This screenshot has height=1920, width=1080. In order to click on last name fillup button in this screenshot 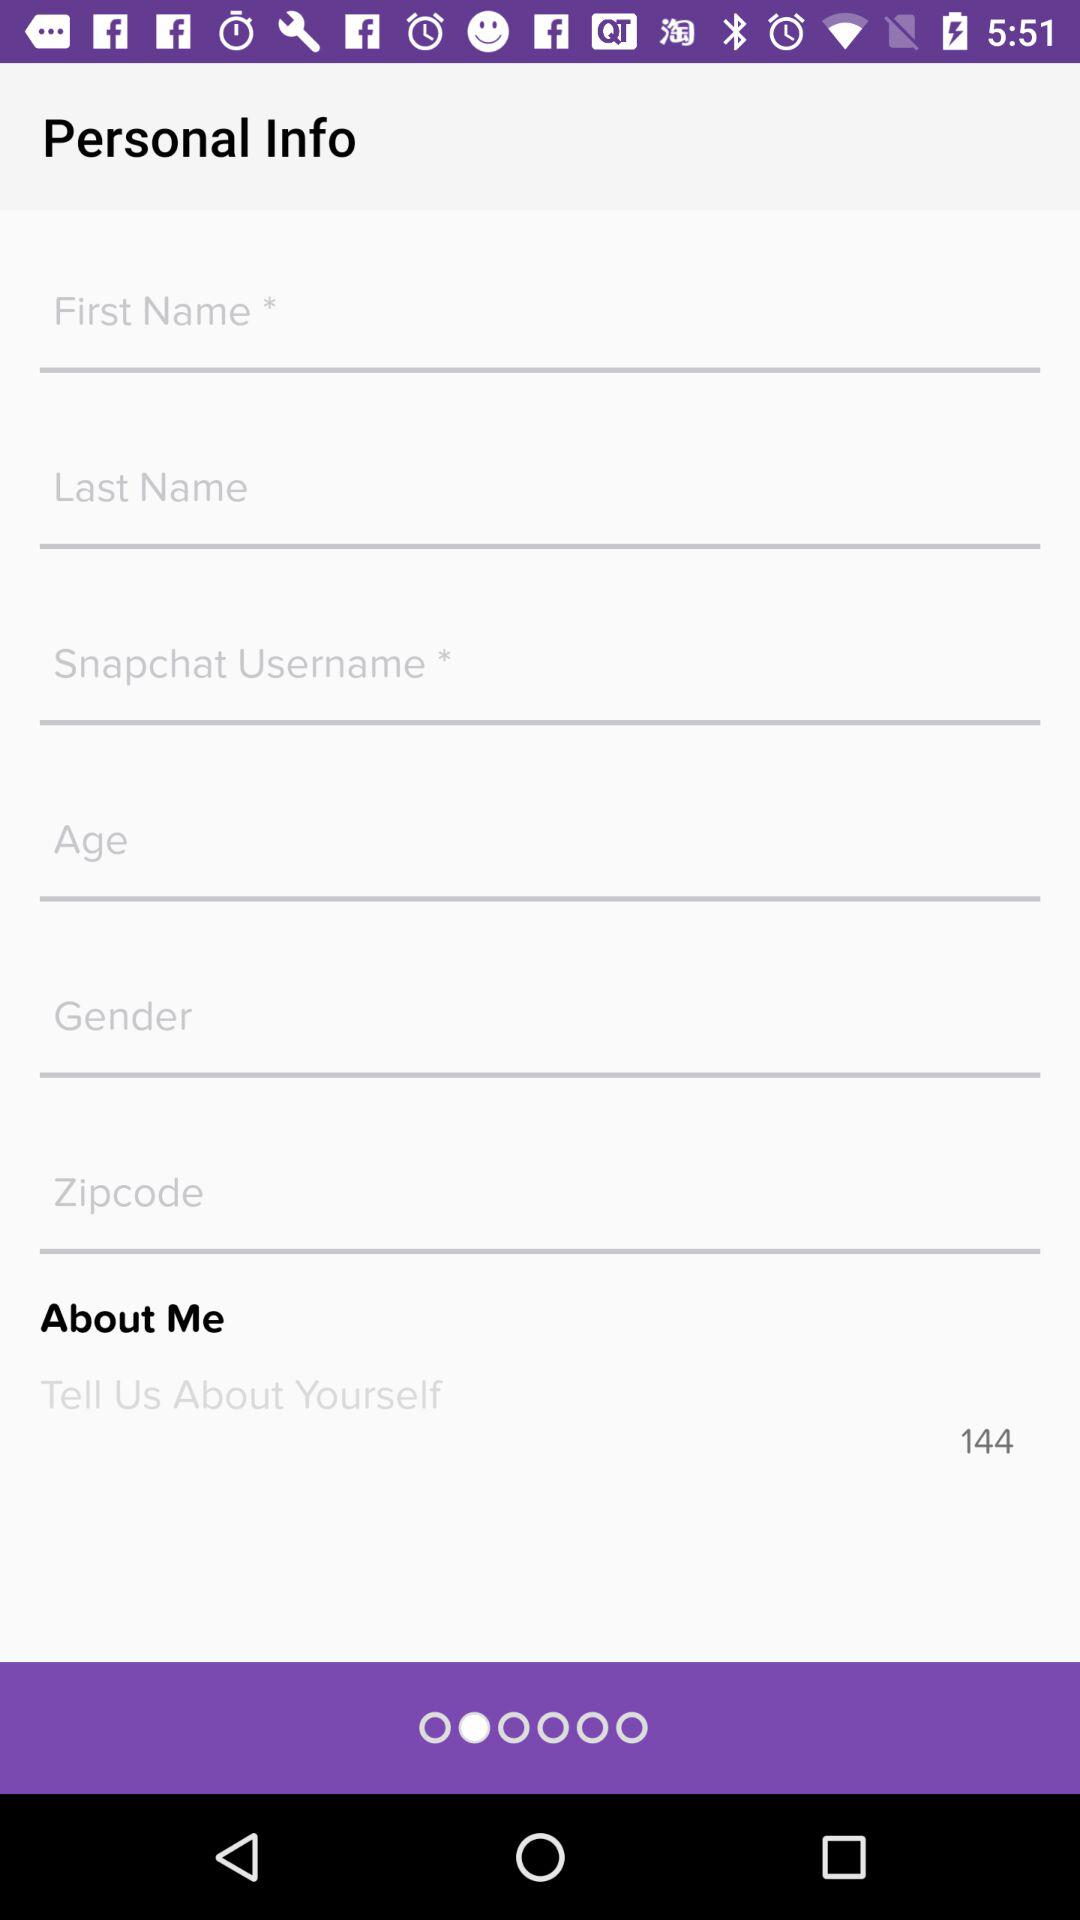, I will do `click(540, 476)`.